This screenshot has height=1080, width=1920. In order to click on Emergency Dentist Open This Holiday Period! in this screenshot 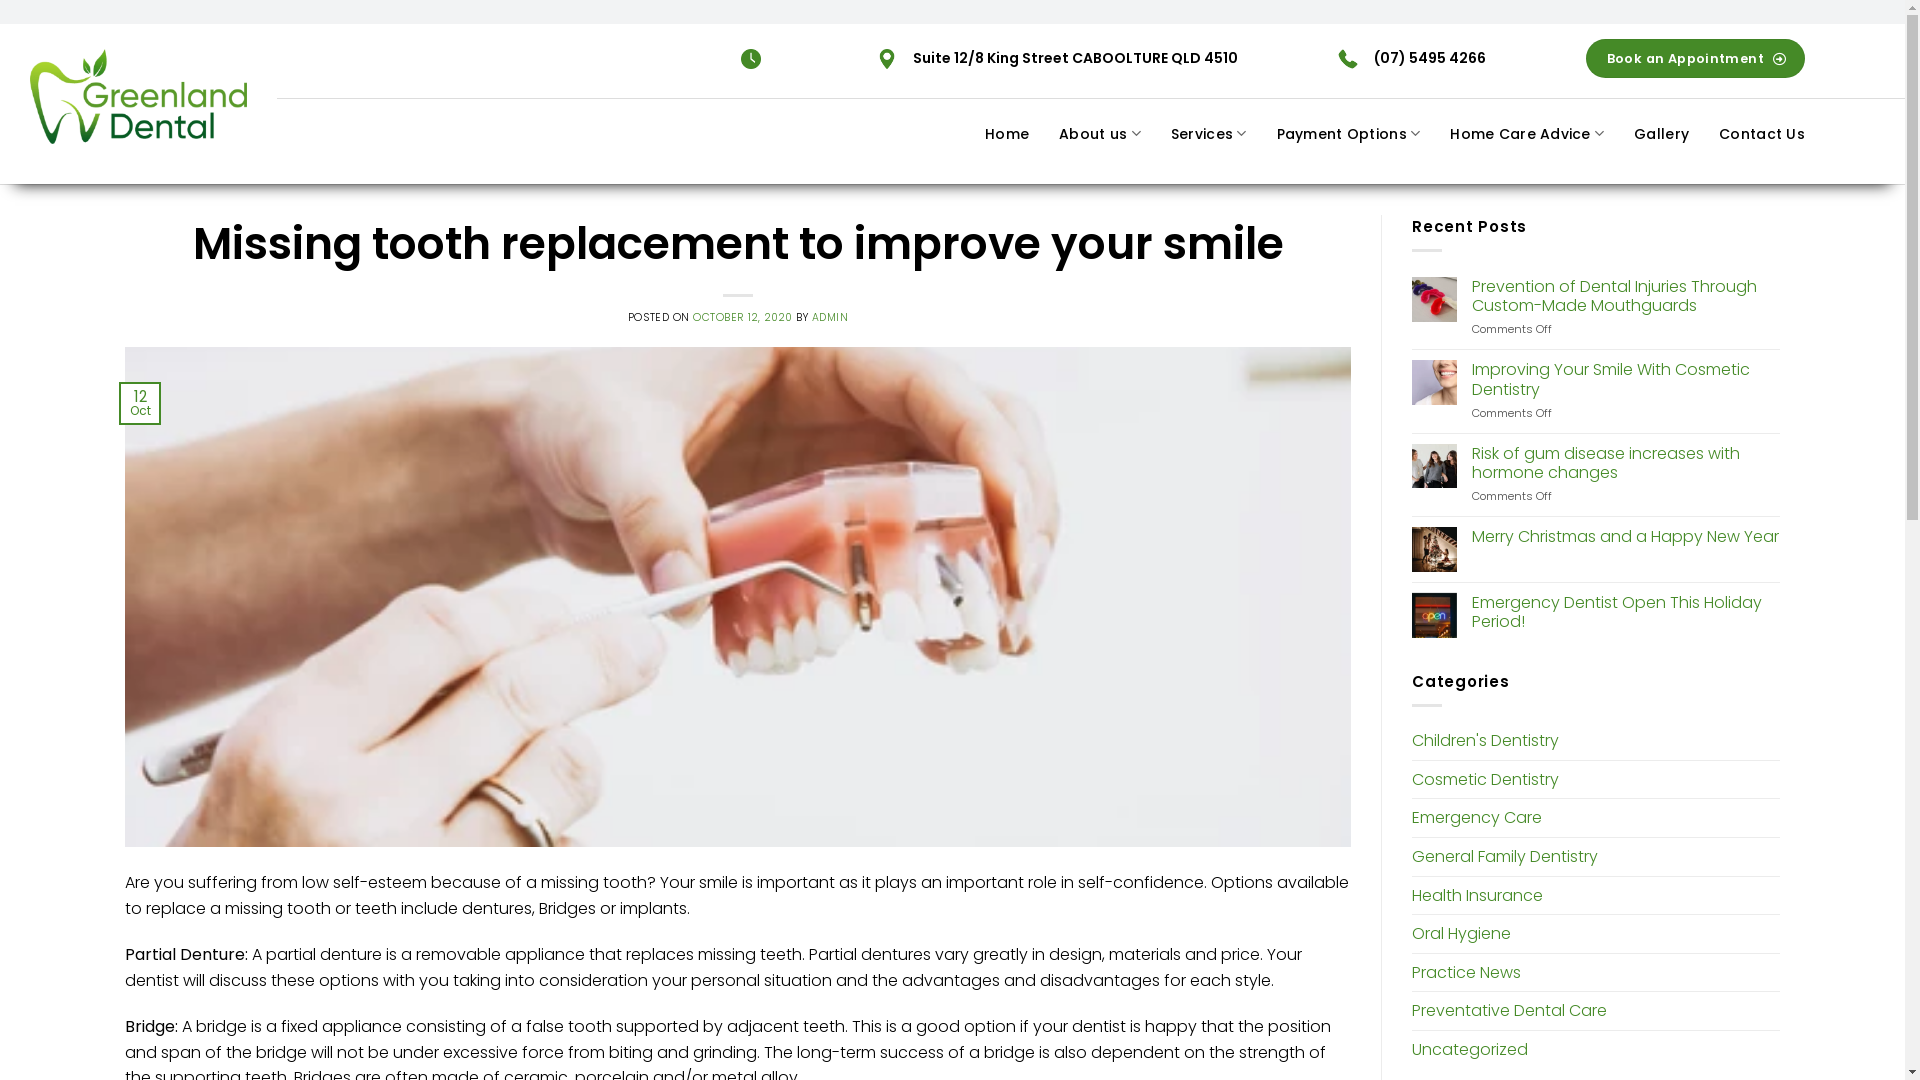, I will do `click(1626, 612)`.